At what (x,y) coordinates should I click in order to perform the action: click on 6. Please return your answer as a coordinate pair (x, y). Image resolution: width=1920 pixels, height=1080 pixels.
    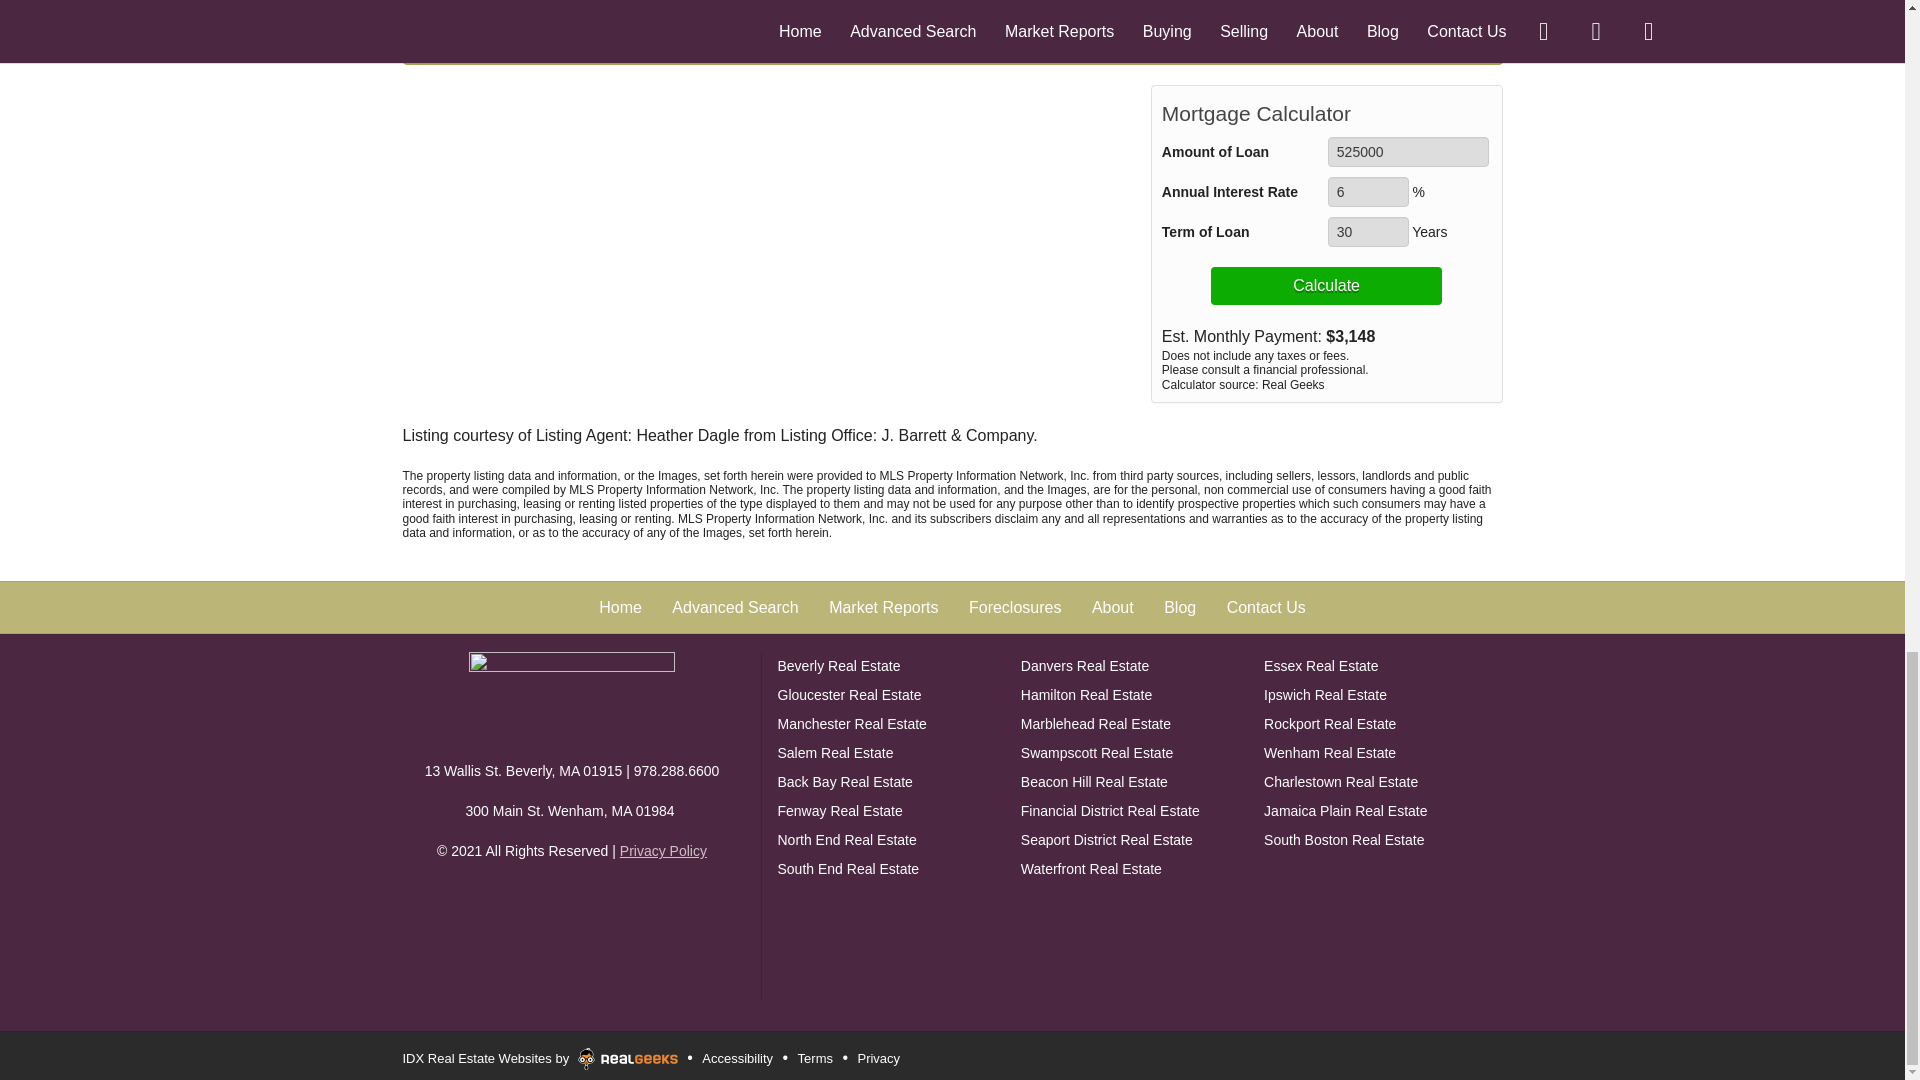
    Looking at the image, I should click on (1368, 192).